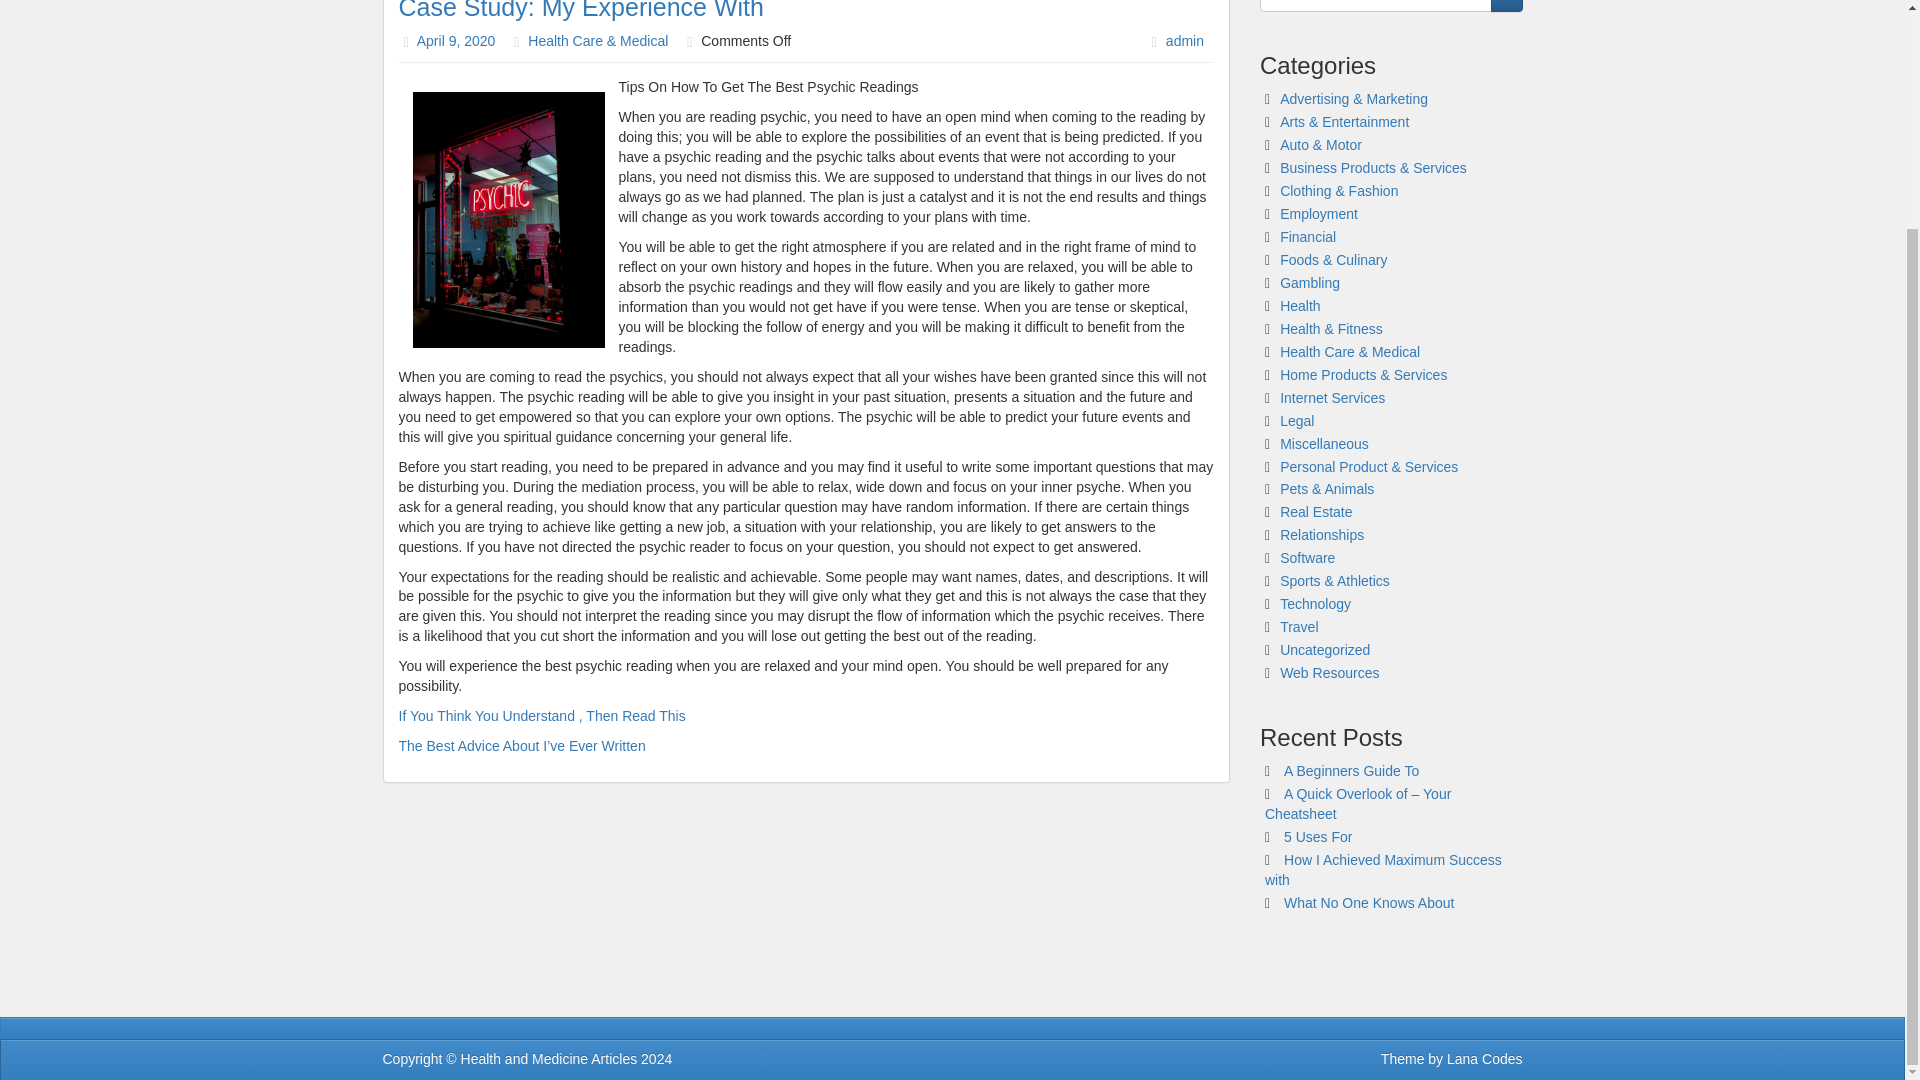  I want to click on Real Estate, so click(1316, 512).